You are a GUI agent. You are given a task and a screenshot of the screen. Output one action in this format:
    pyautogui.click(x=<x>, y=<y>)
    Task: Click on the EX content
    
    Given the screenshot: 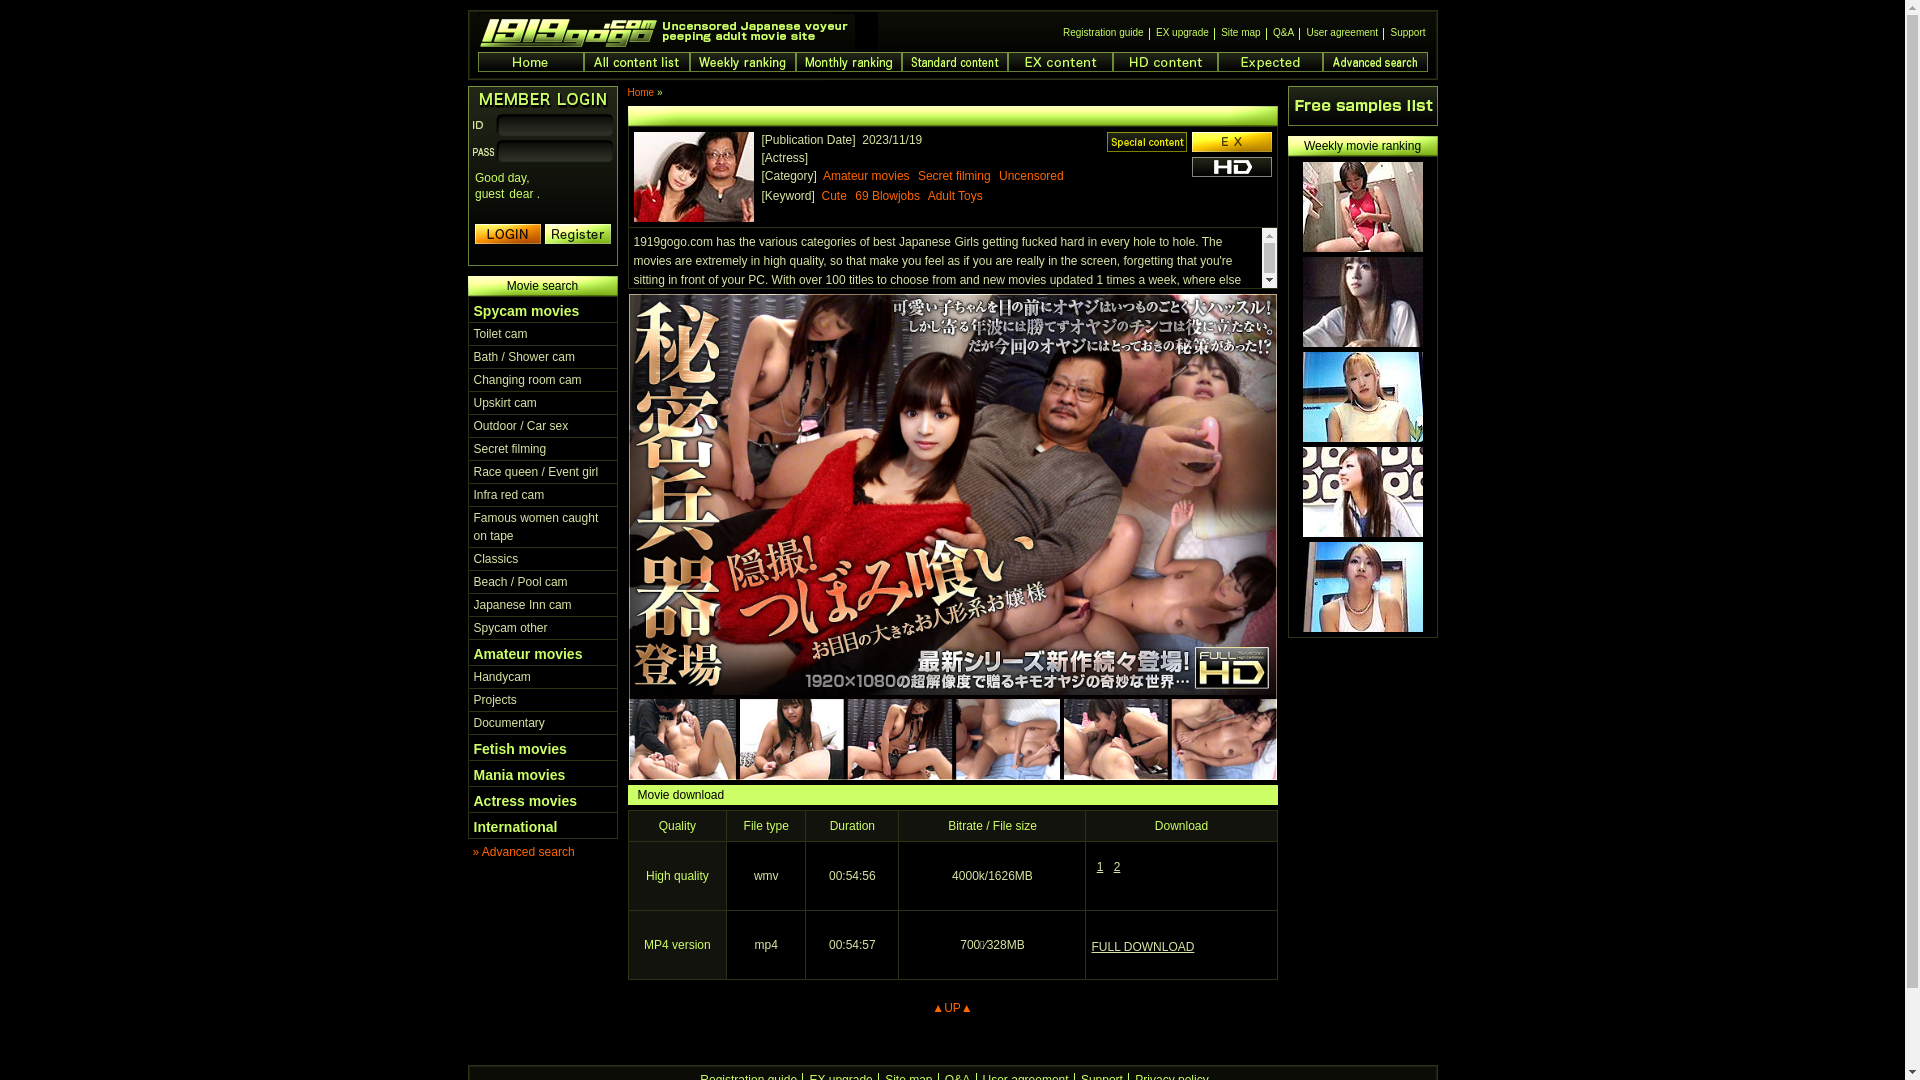 What is the action you would take?
    pyautogui.click(x=1060, y=62)
    